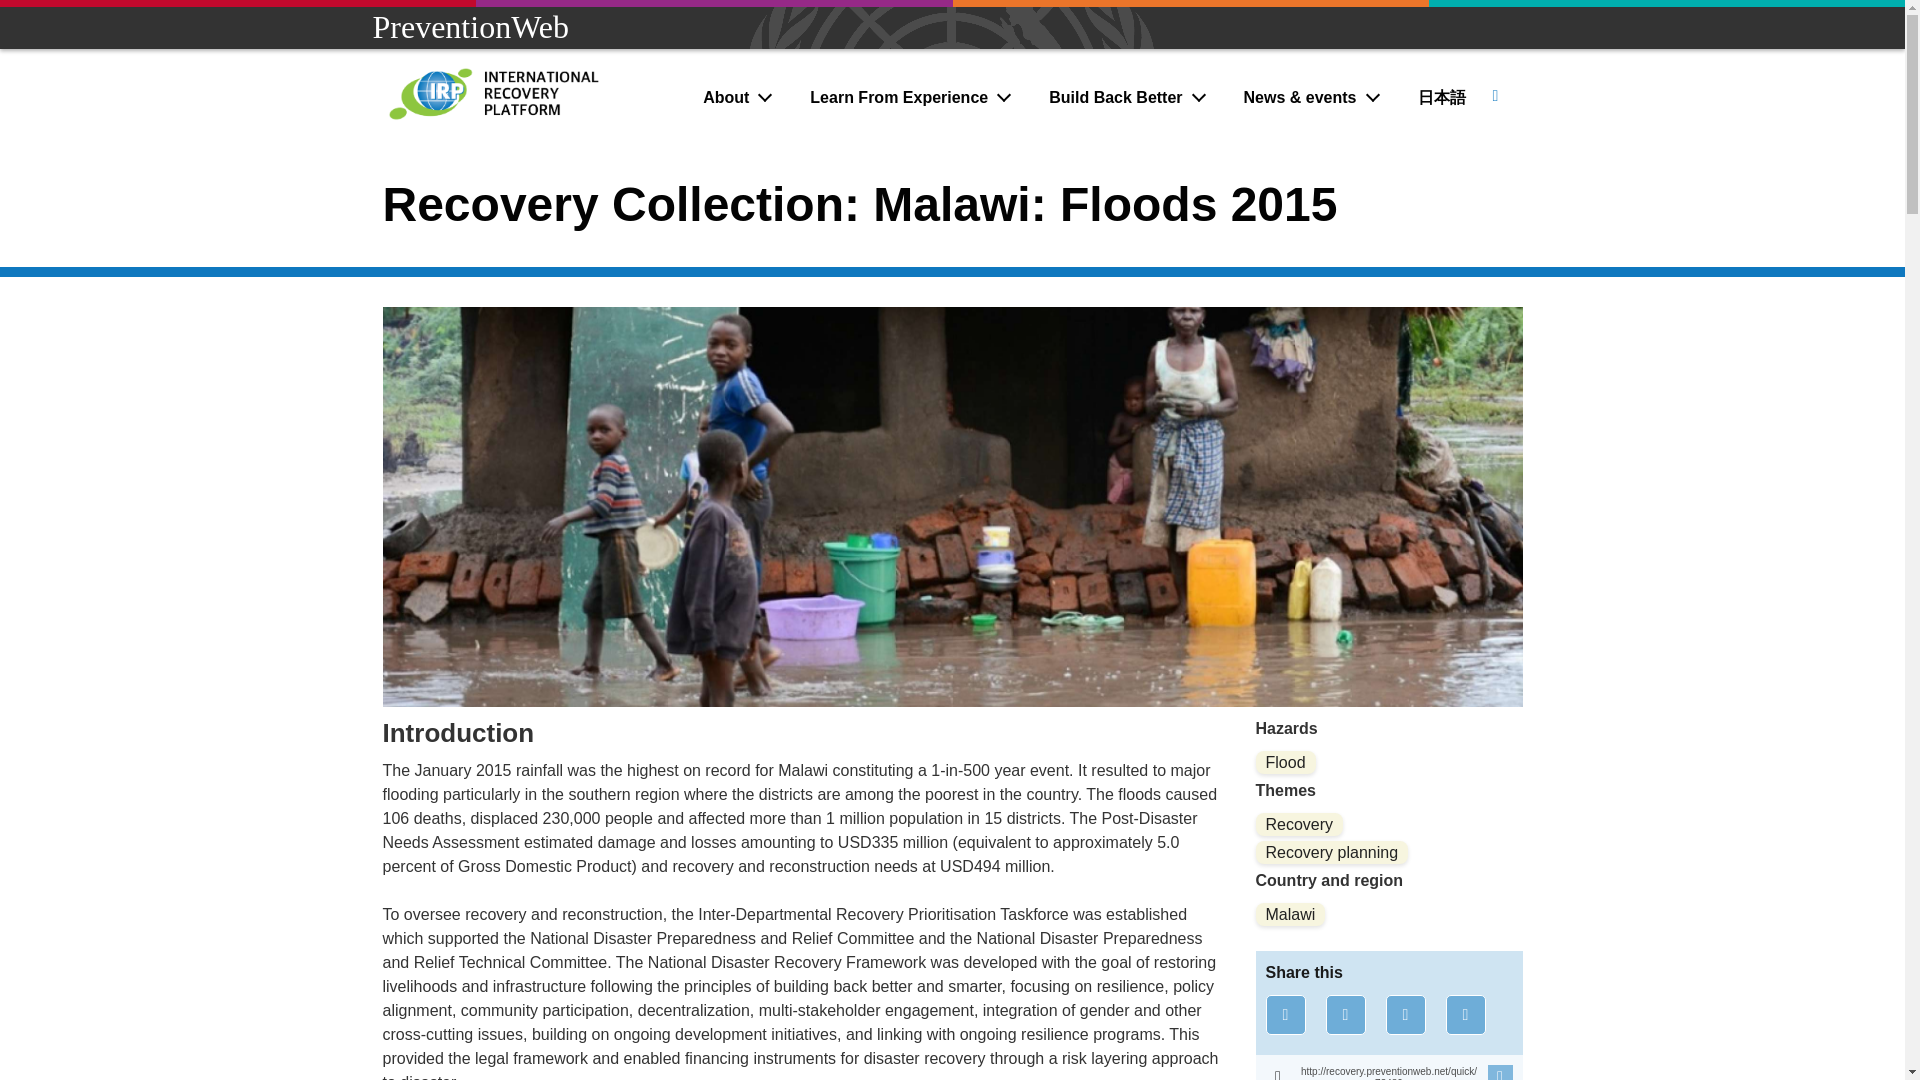 Image resolution: width=1920 pixels, height=1080 pixels. I want to click on Share via Email, so click(1466, 1014).